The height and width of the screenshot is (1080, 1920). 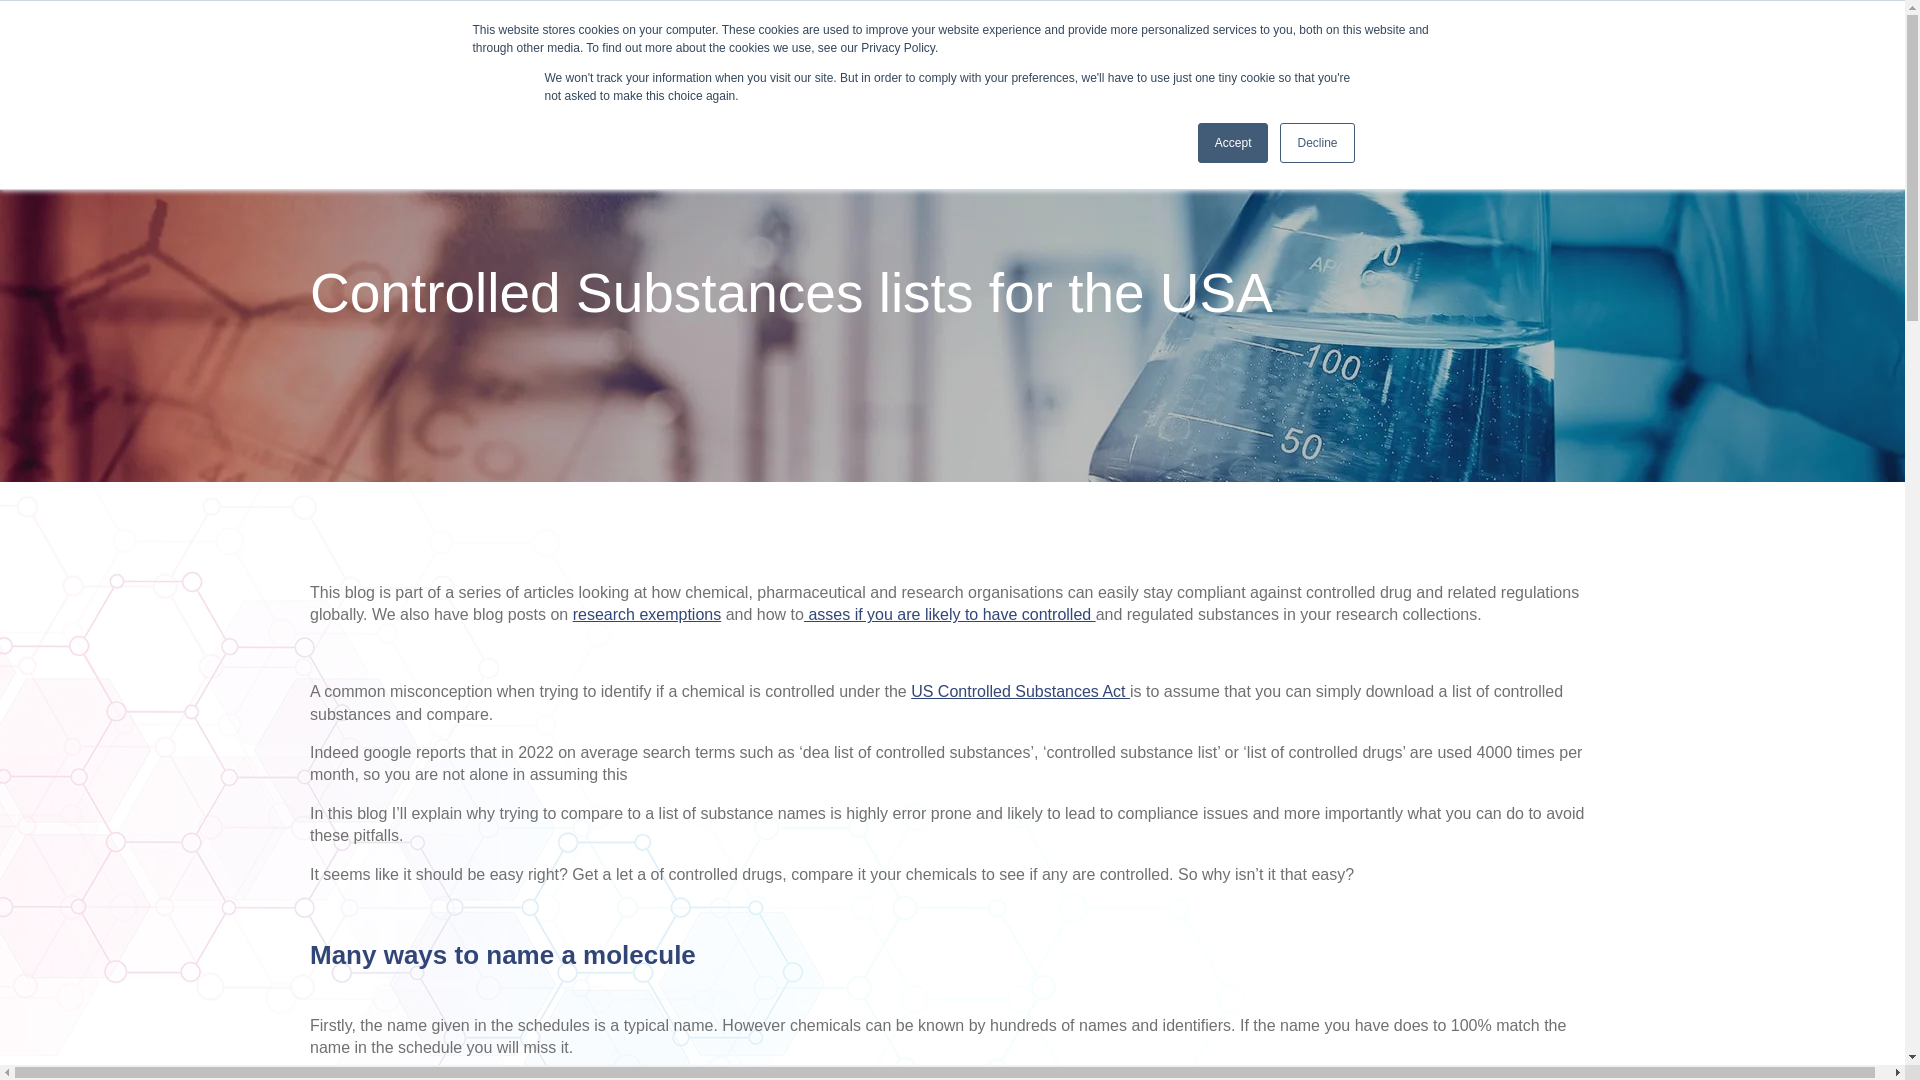 I want to click on RESOURCES, so click(x=1198, y=58).